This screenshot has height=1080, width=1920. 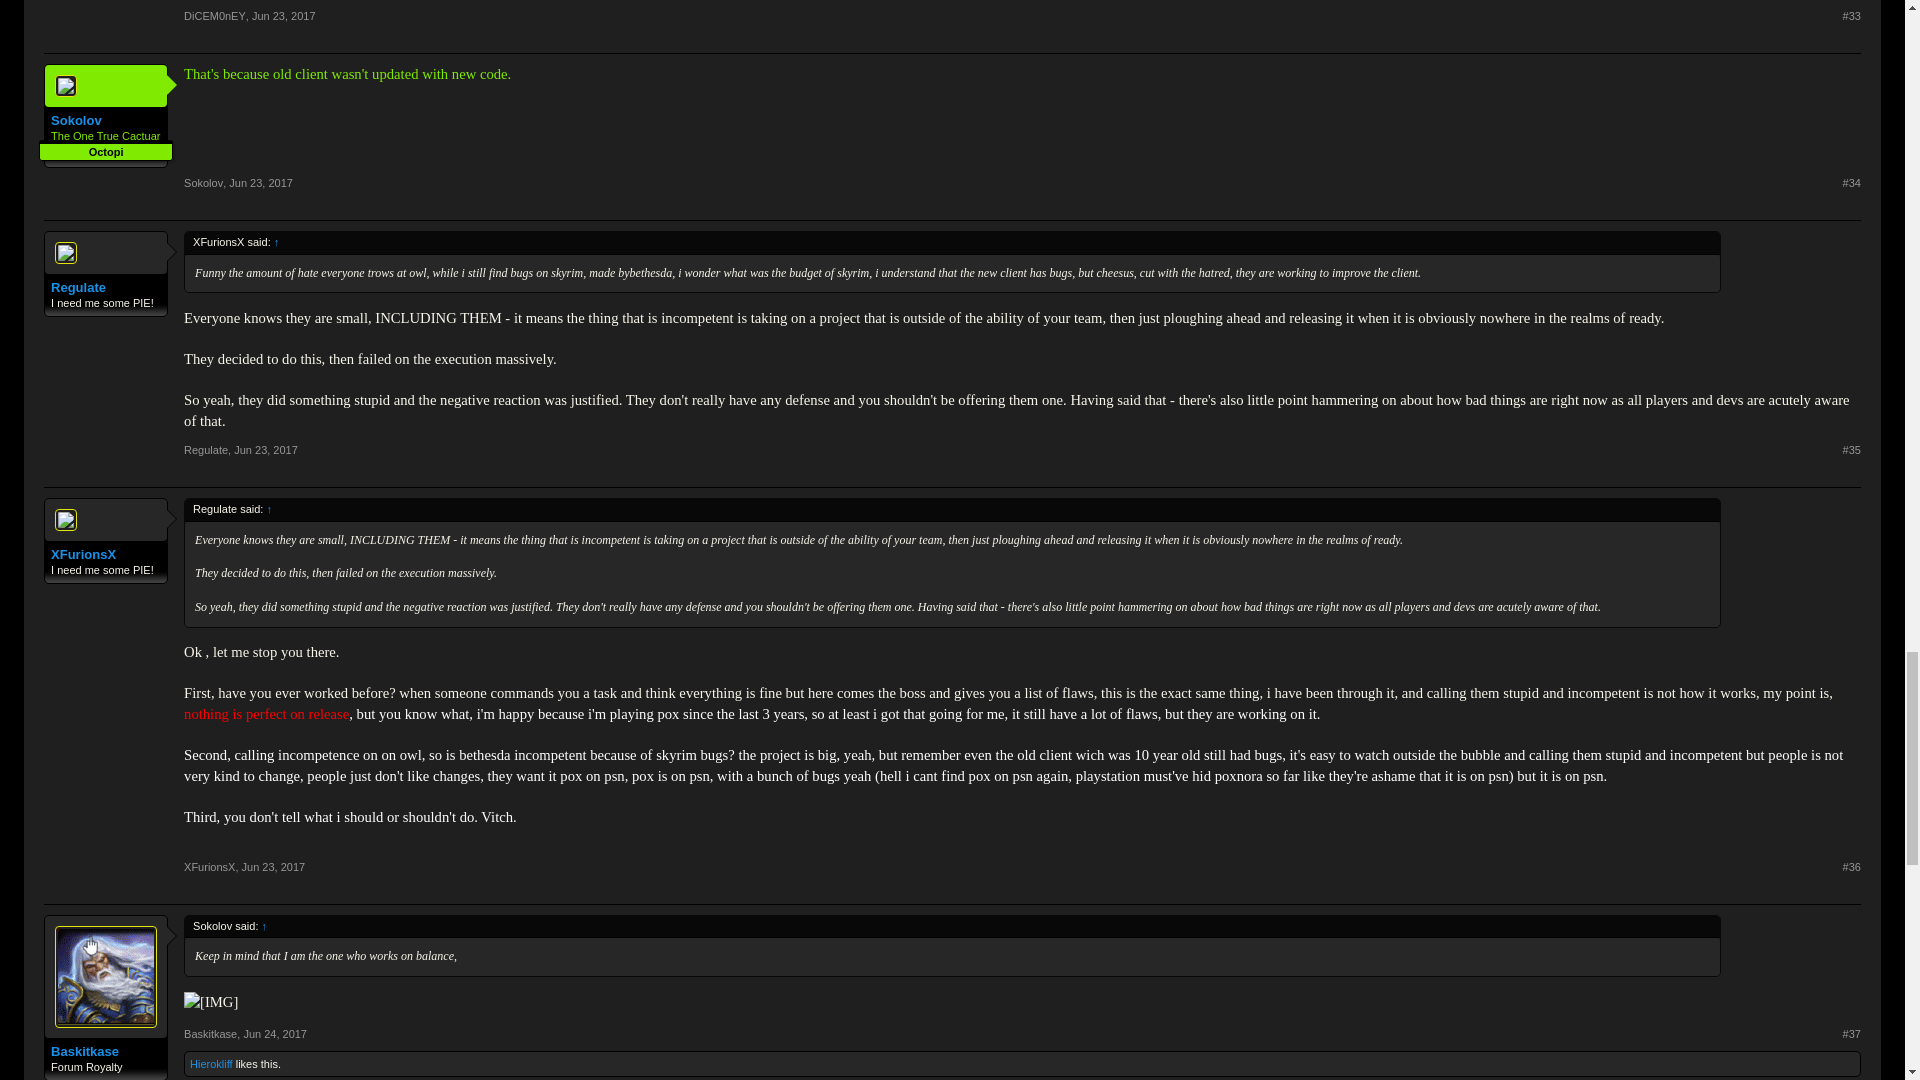 What do you see at coordinates (260, 183) in the screenshot?
I see `Permalink` at bounding box center [260, 183].